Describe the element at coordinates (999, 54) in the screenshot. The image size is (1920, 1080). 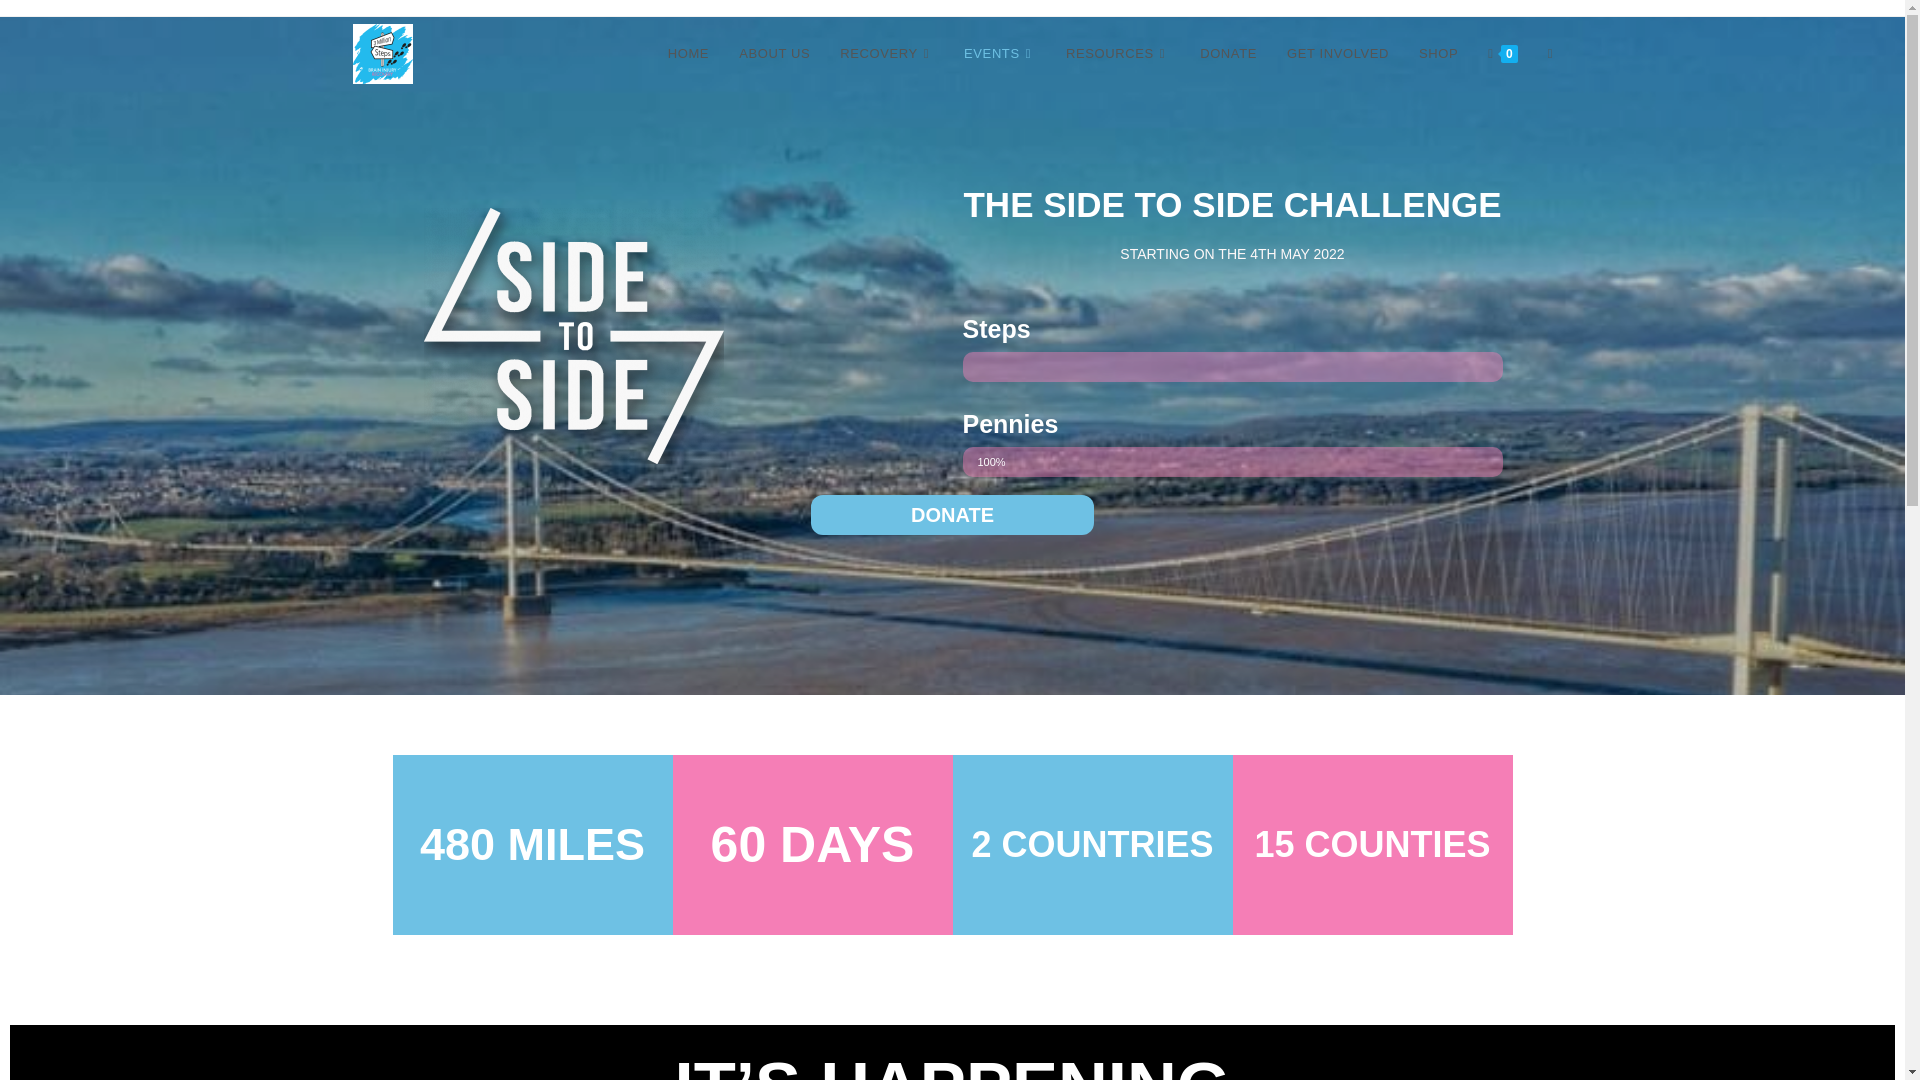
I see `EVENTS` at that location.